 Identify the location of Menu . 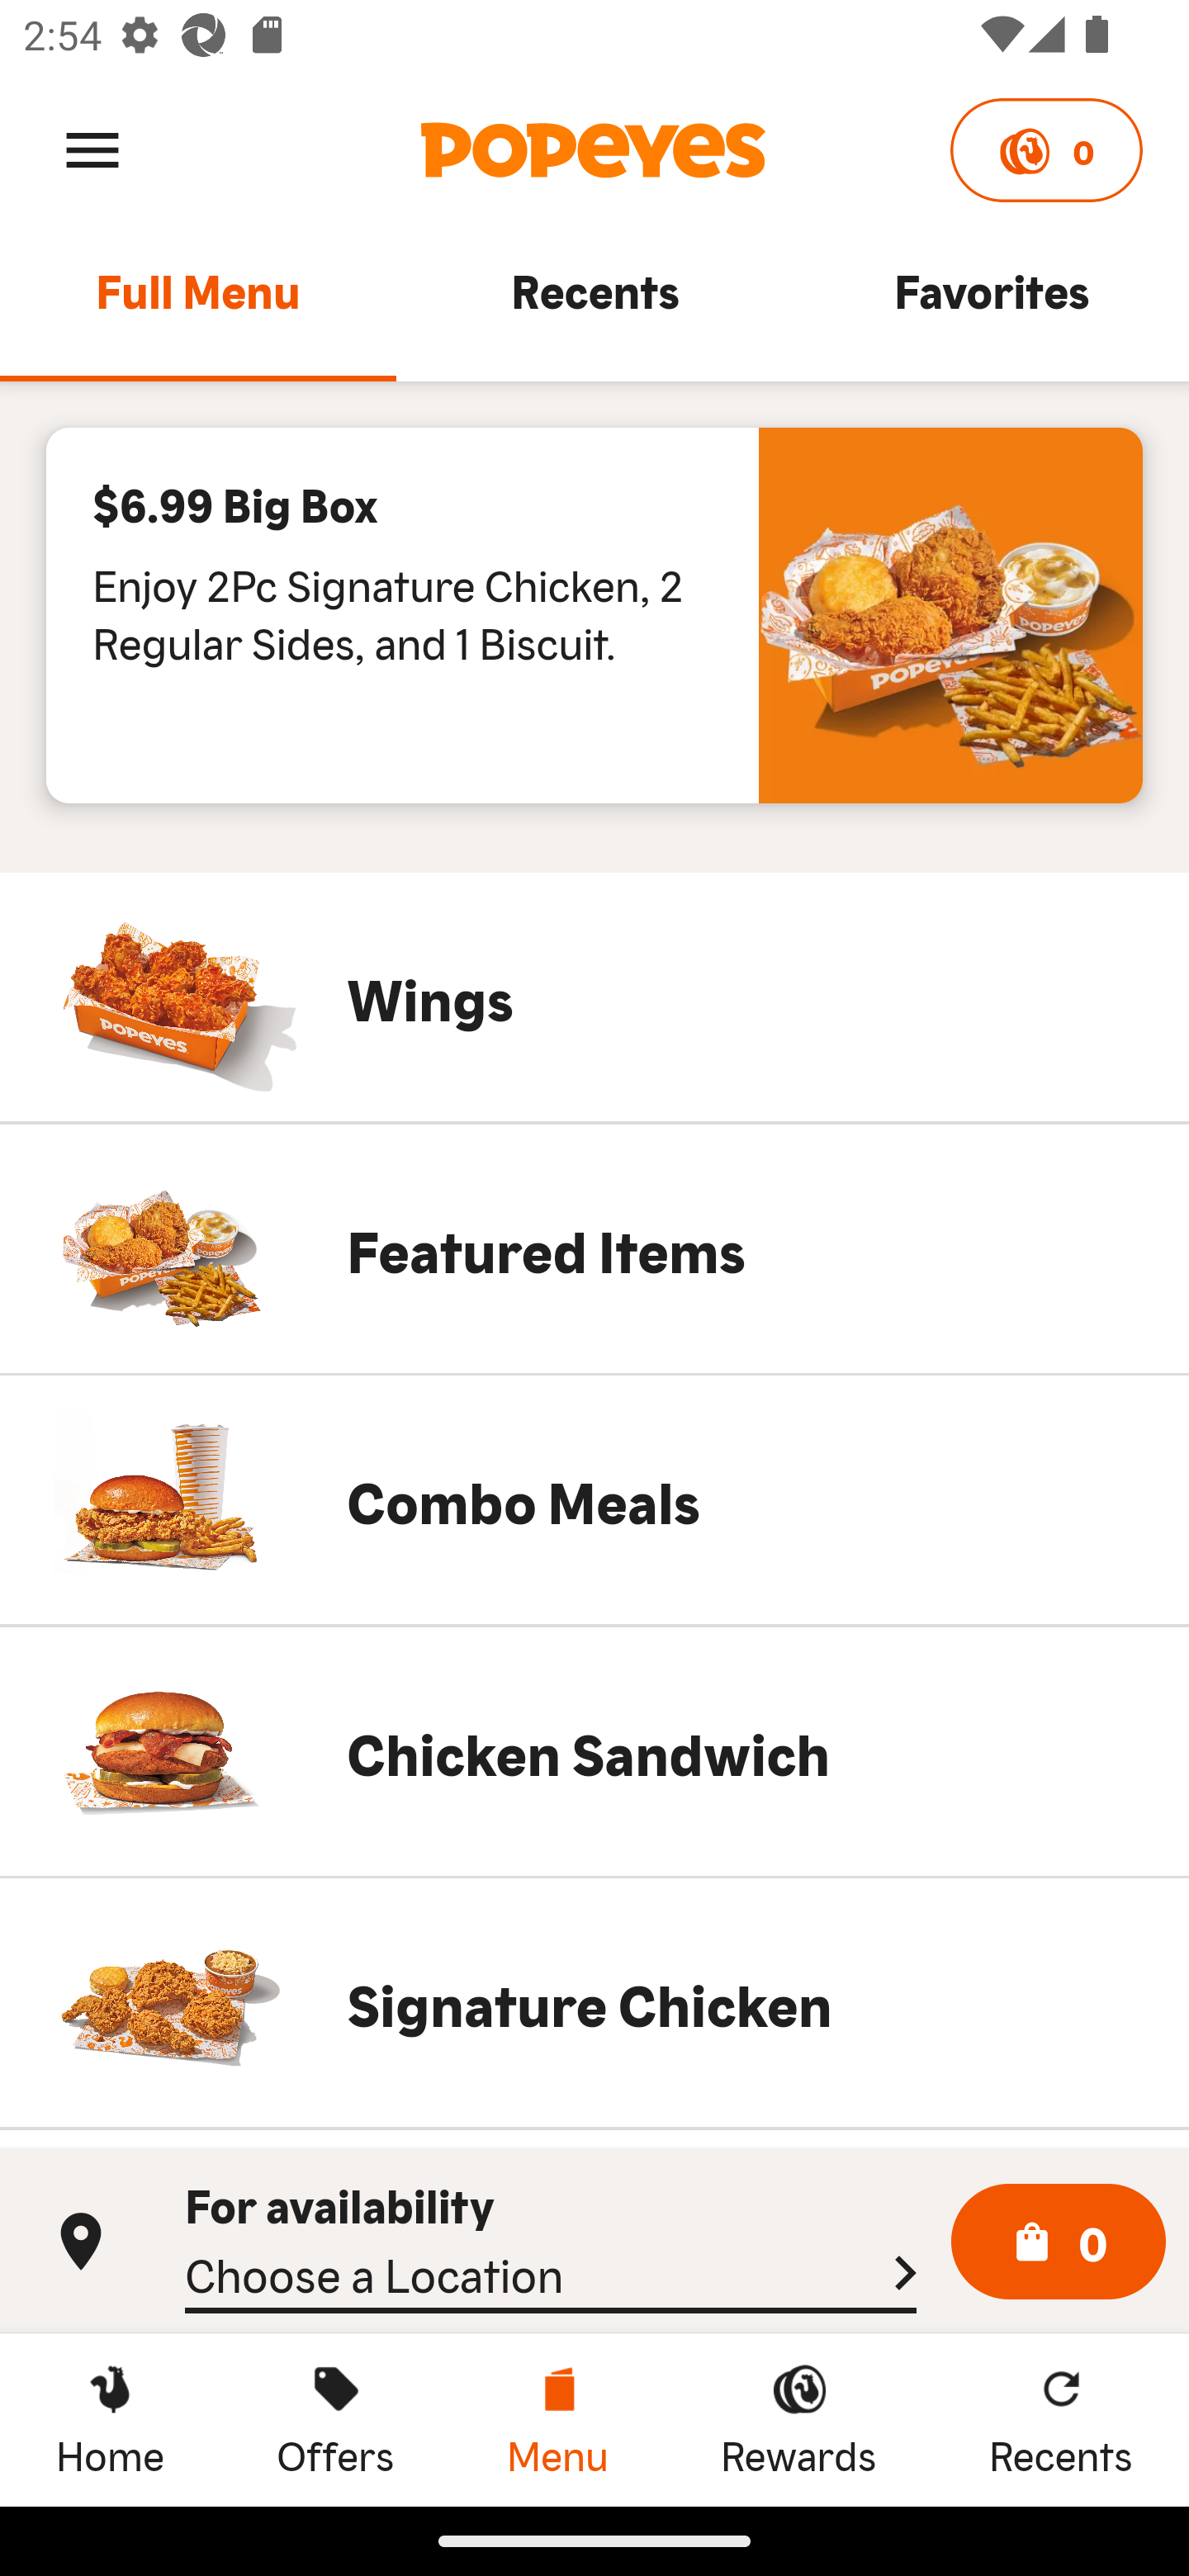
(92, 149).